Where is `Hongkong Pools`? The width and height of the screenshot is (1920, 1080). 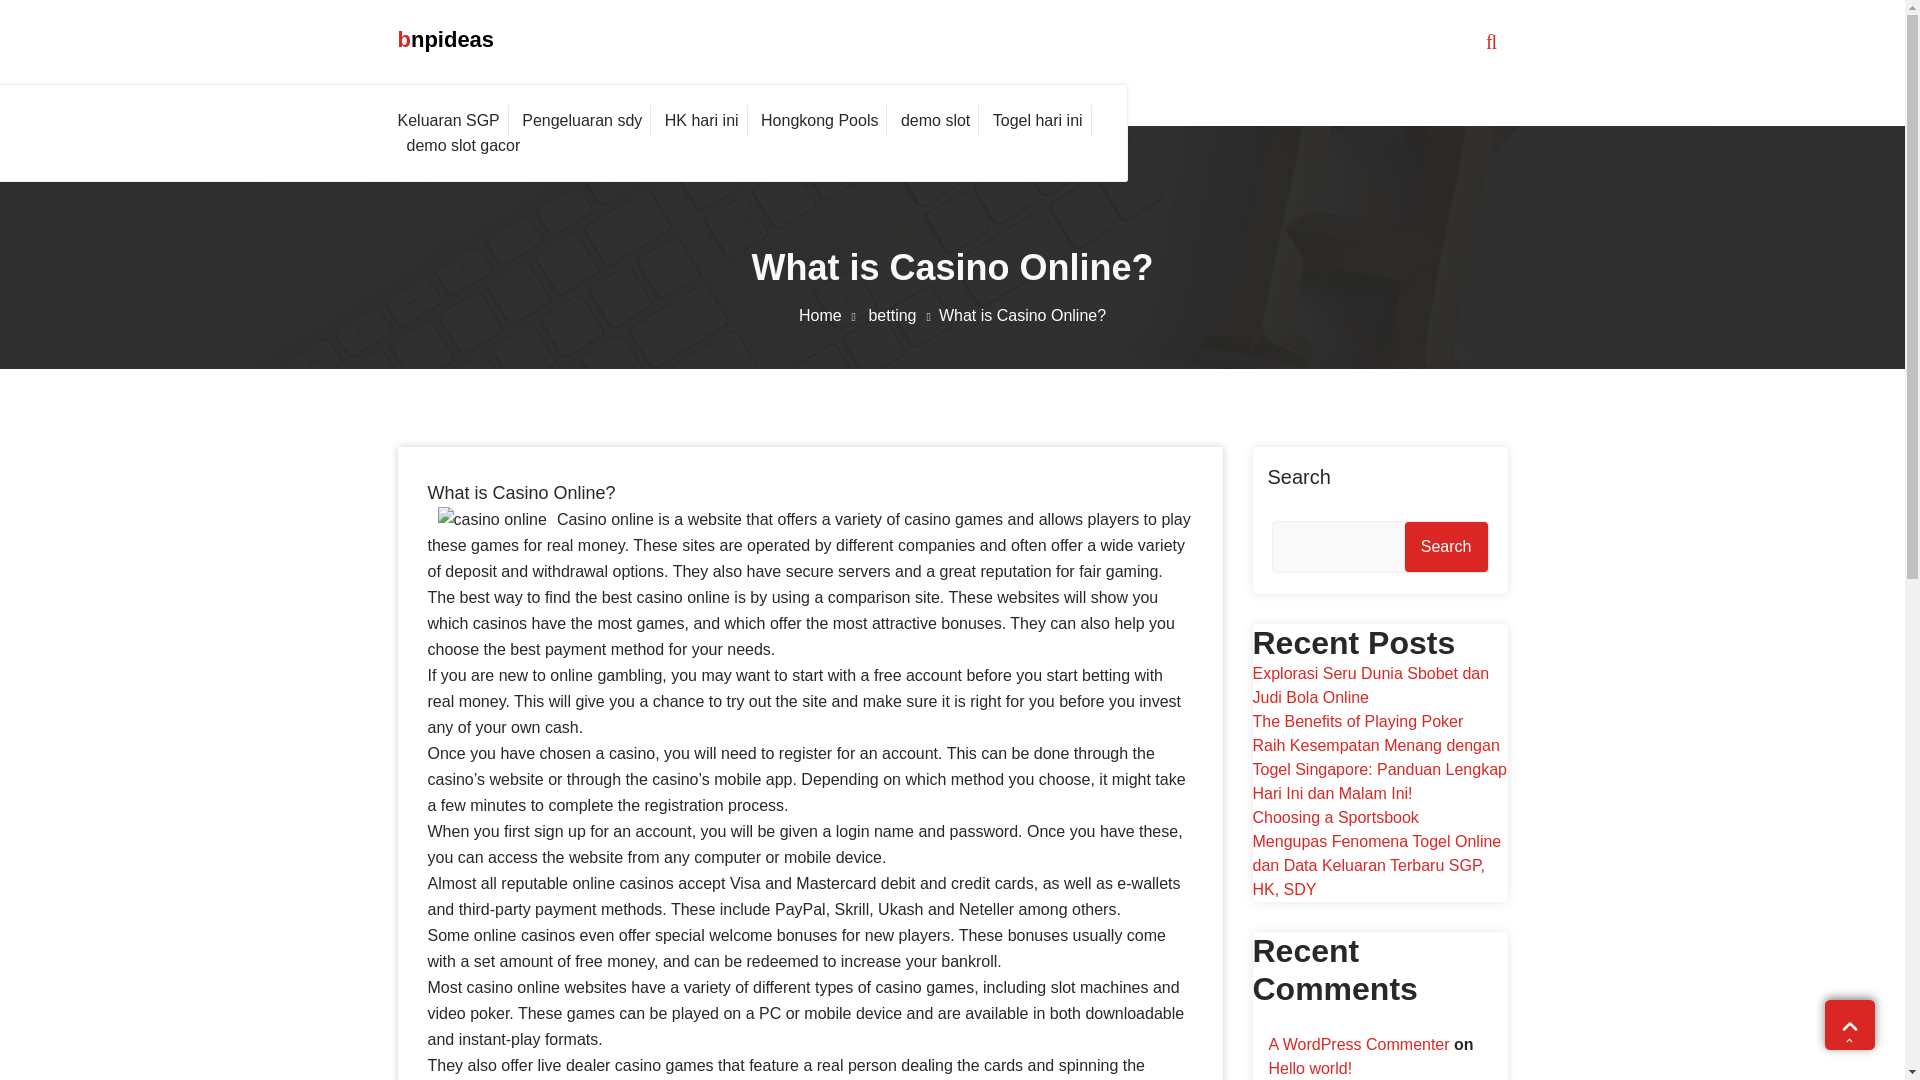 Hongkong Pools is located at coordinates (820, 120).